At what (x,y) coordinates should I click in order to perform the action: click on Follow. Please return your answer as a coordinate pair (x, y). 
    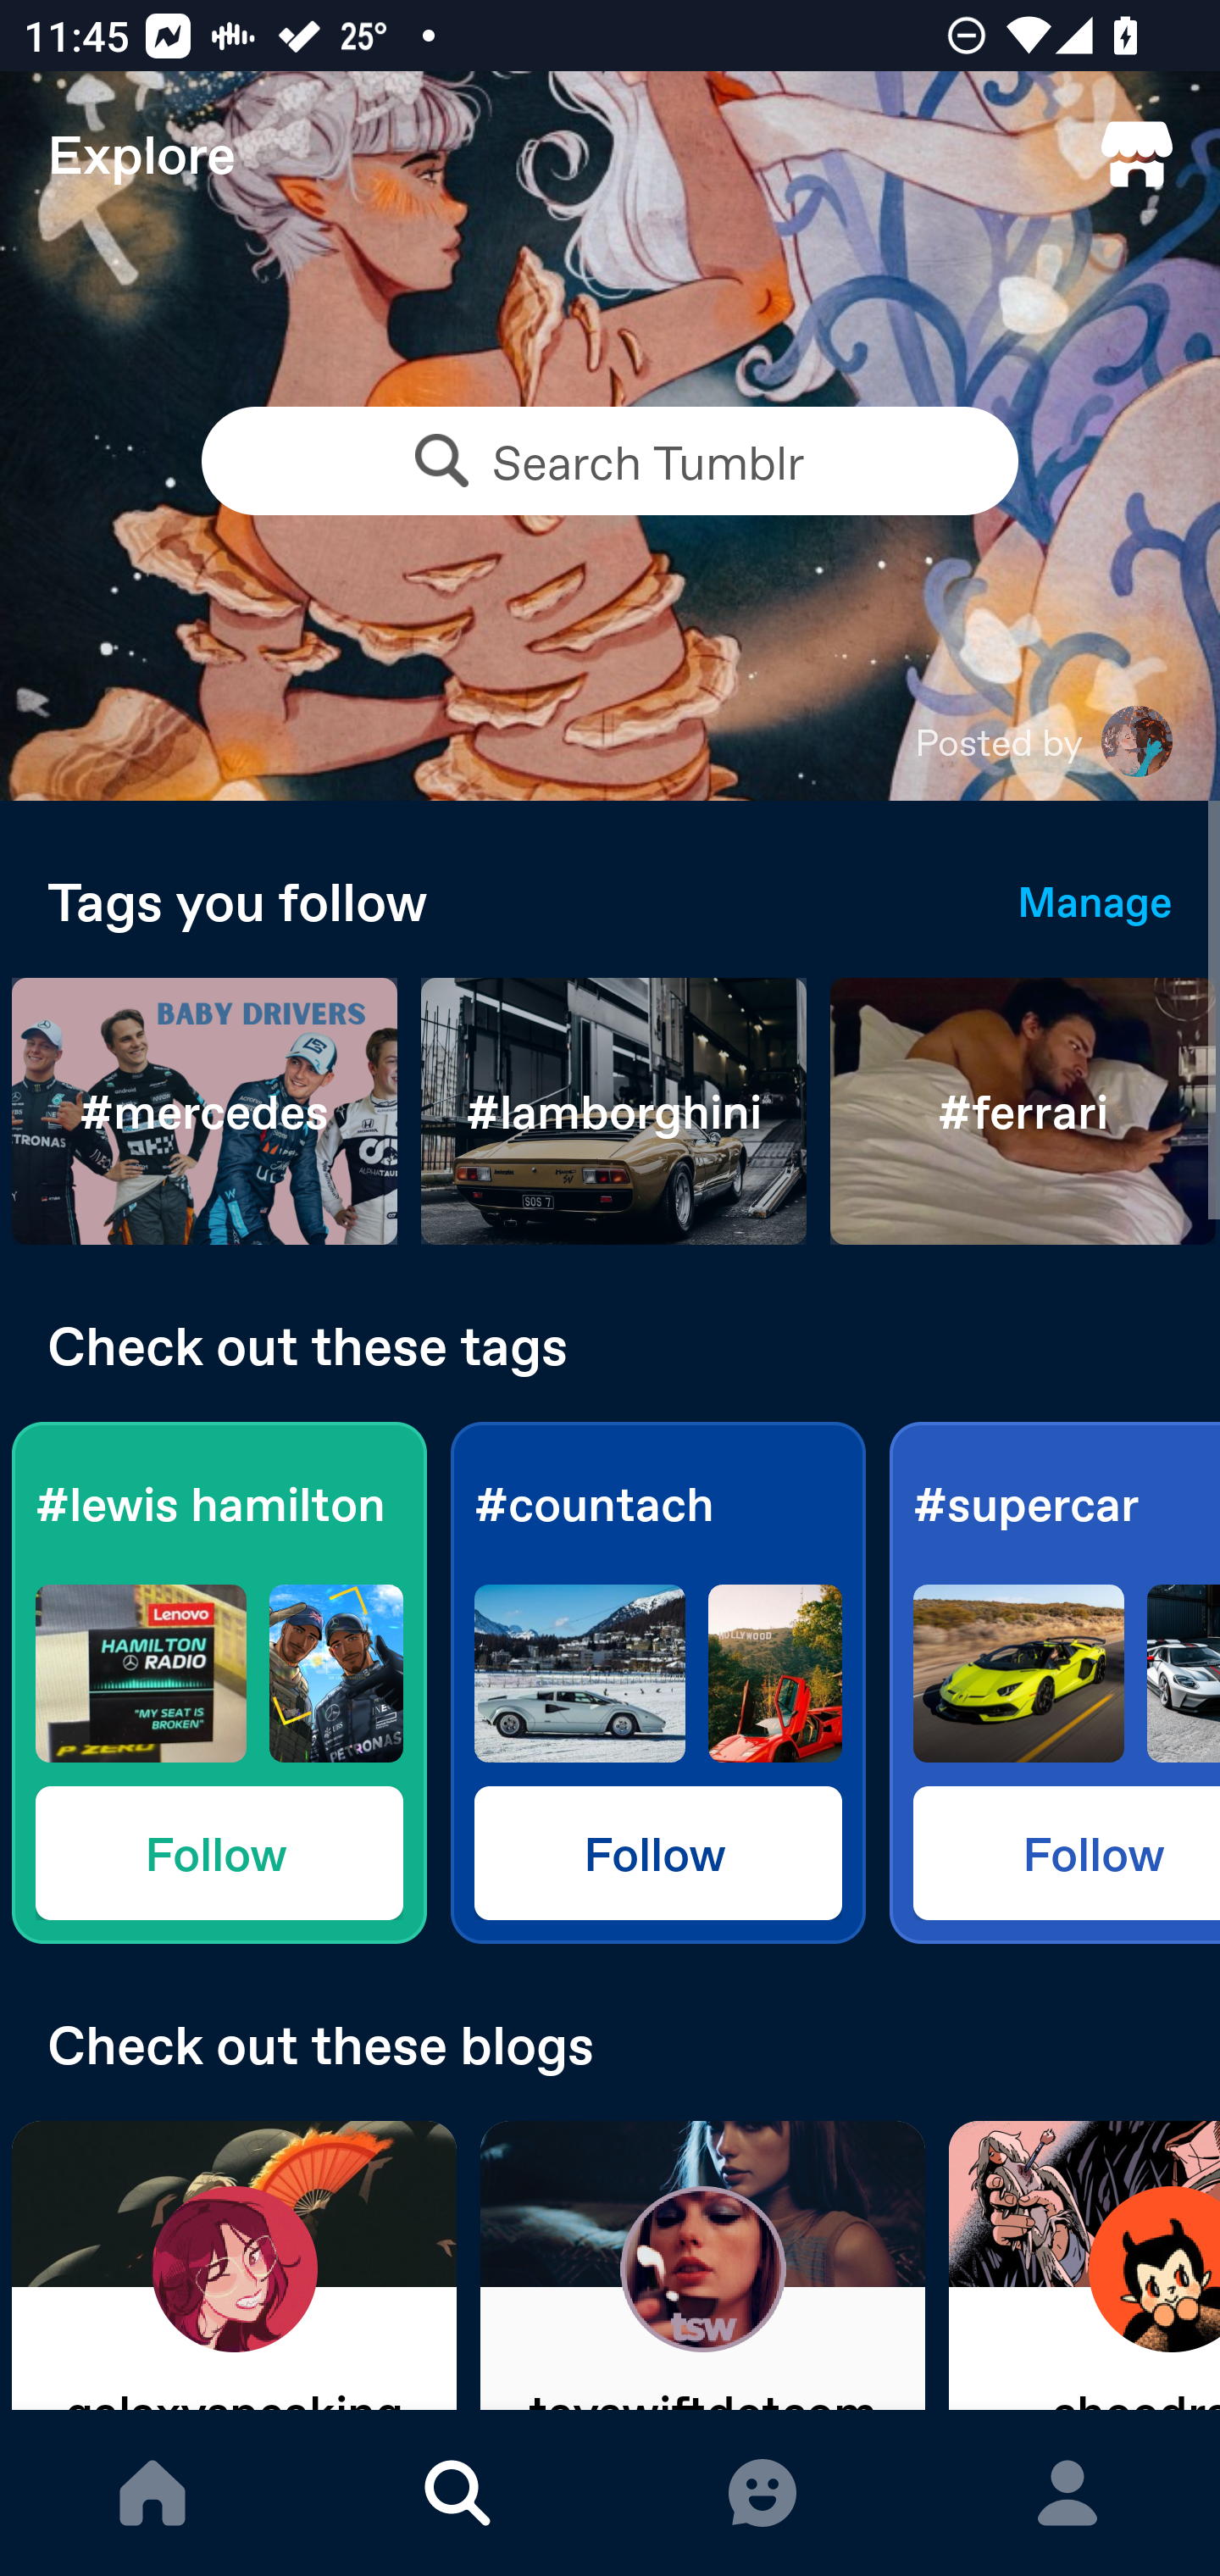
    Looking at the image, I should click on (1067, 1851).